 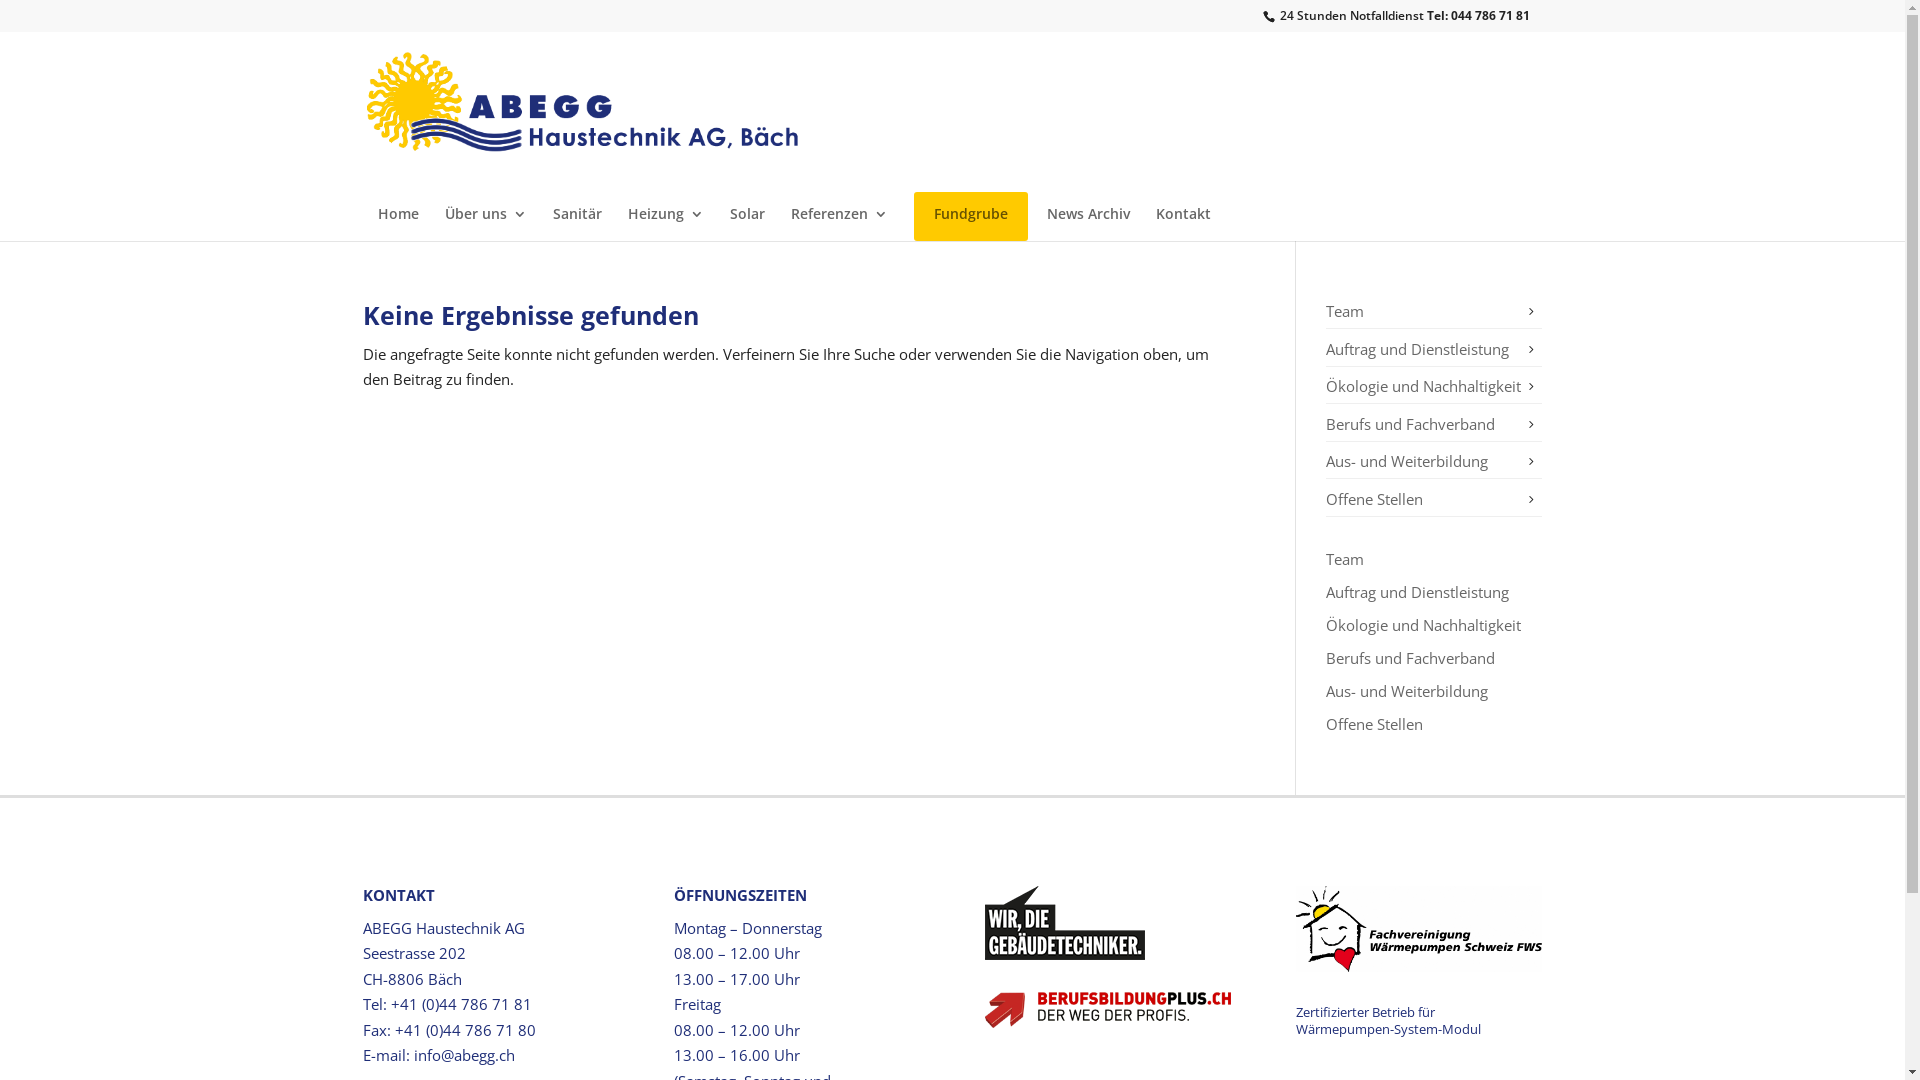 I want to click on Offene Stellen, so click(x=1374, y=724).